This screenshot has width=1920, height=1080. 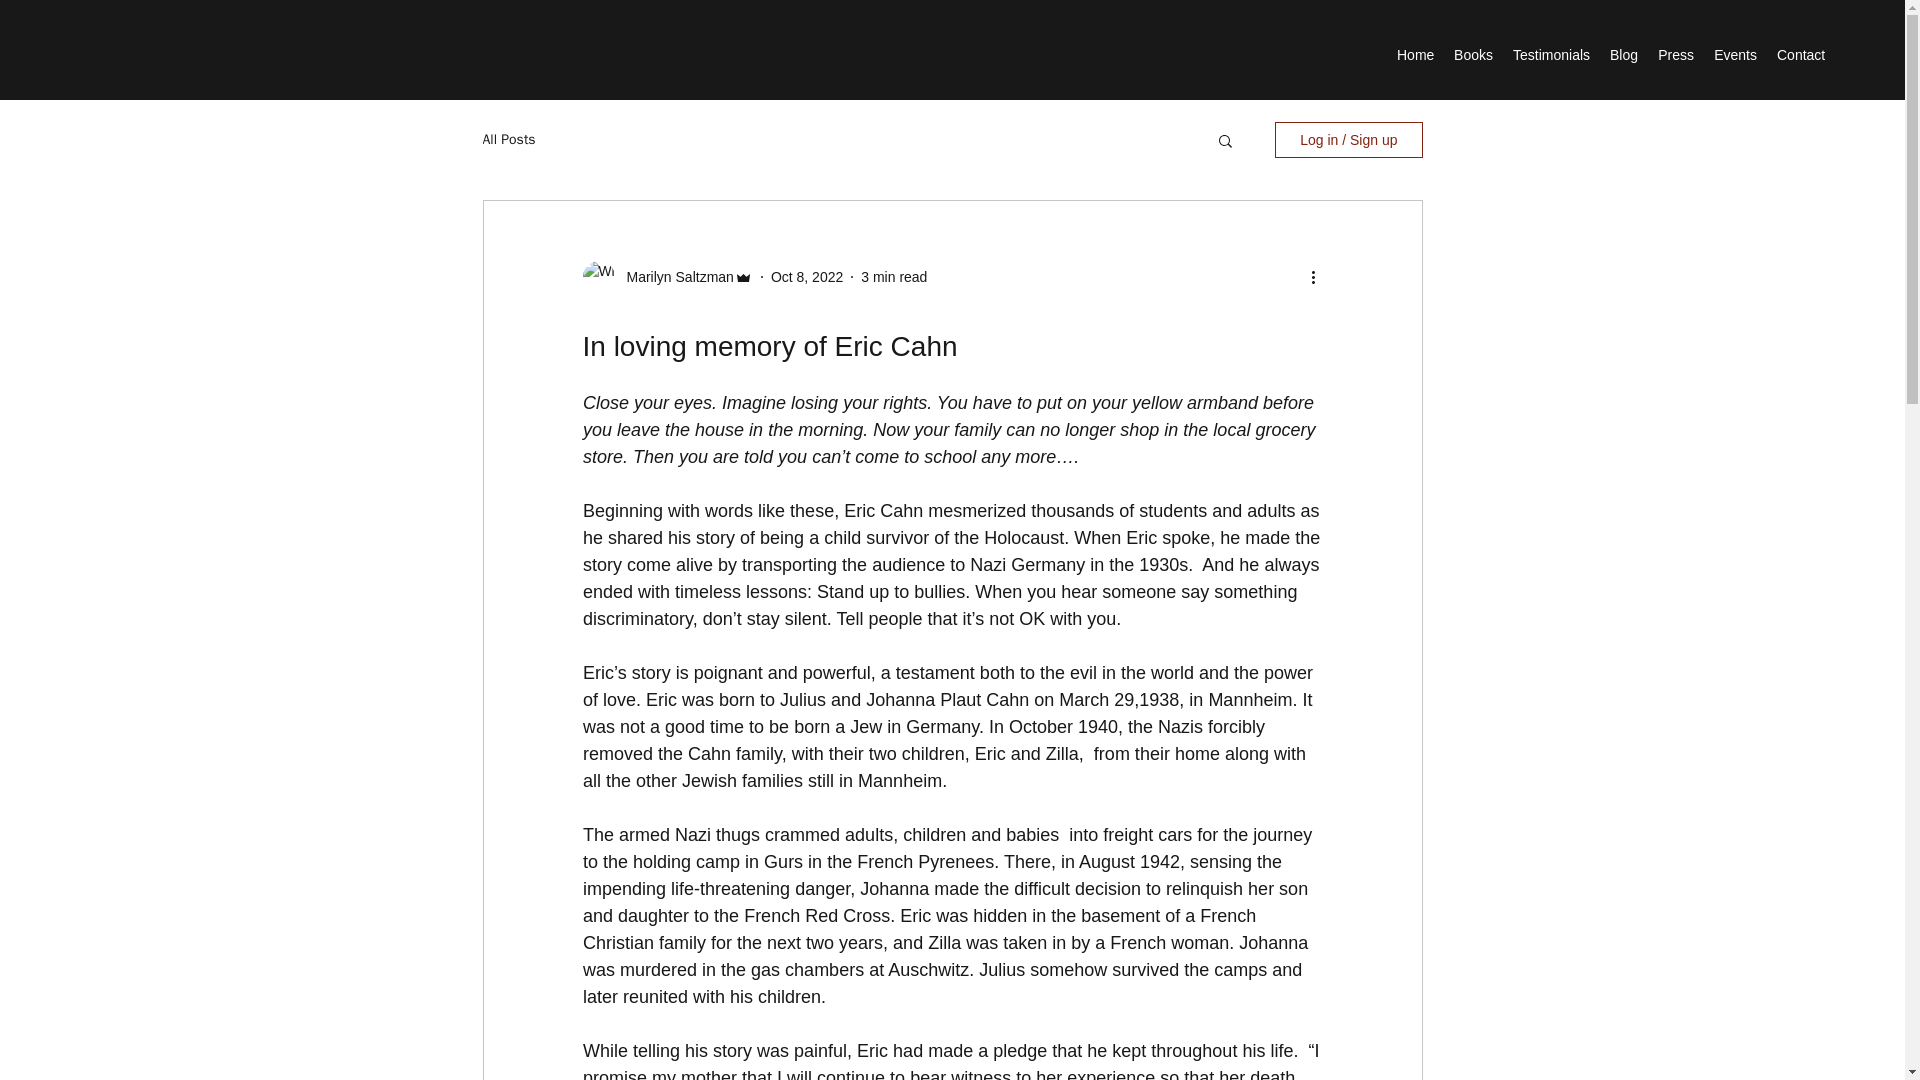 What do you see at coordinates (894, 276) in the screenshot?
I see `3 min read` at bounding box center [894, 276].